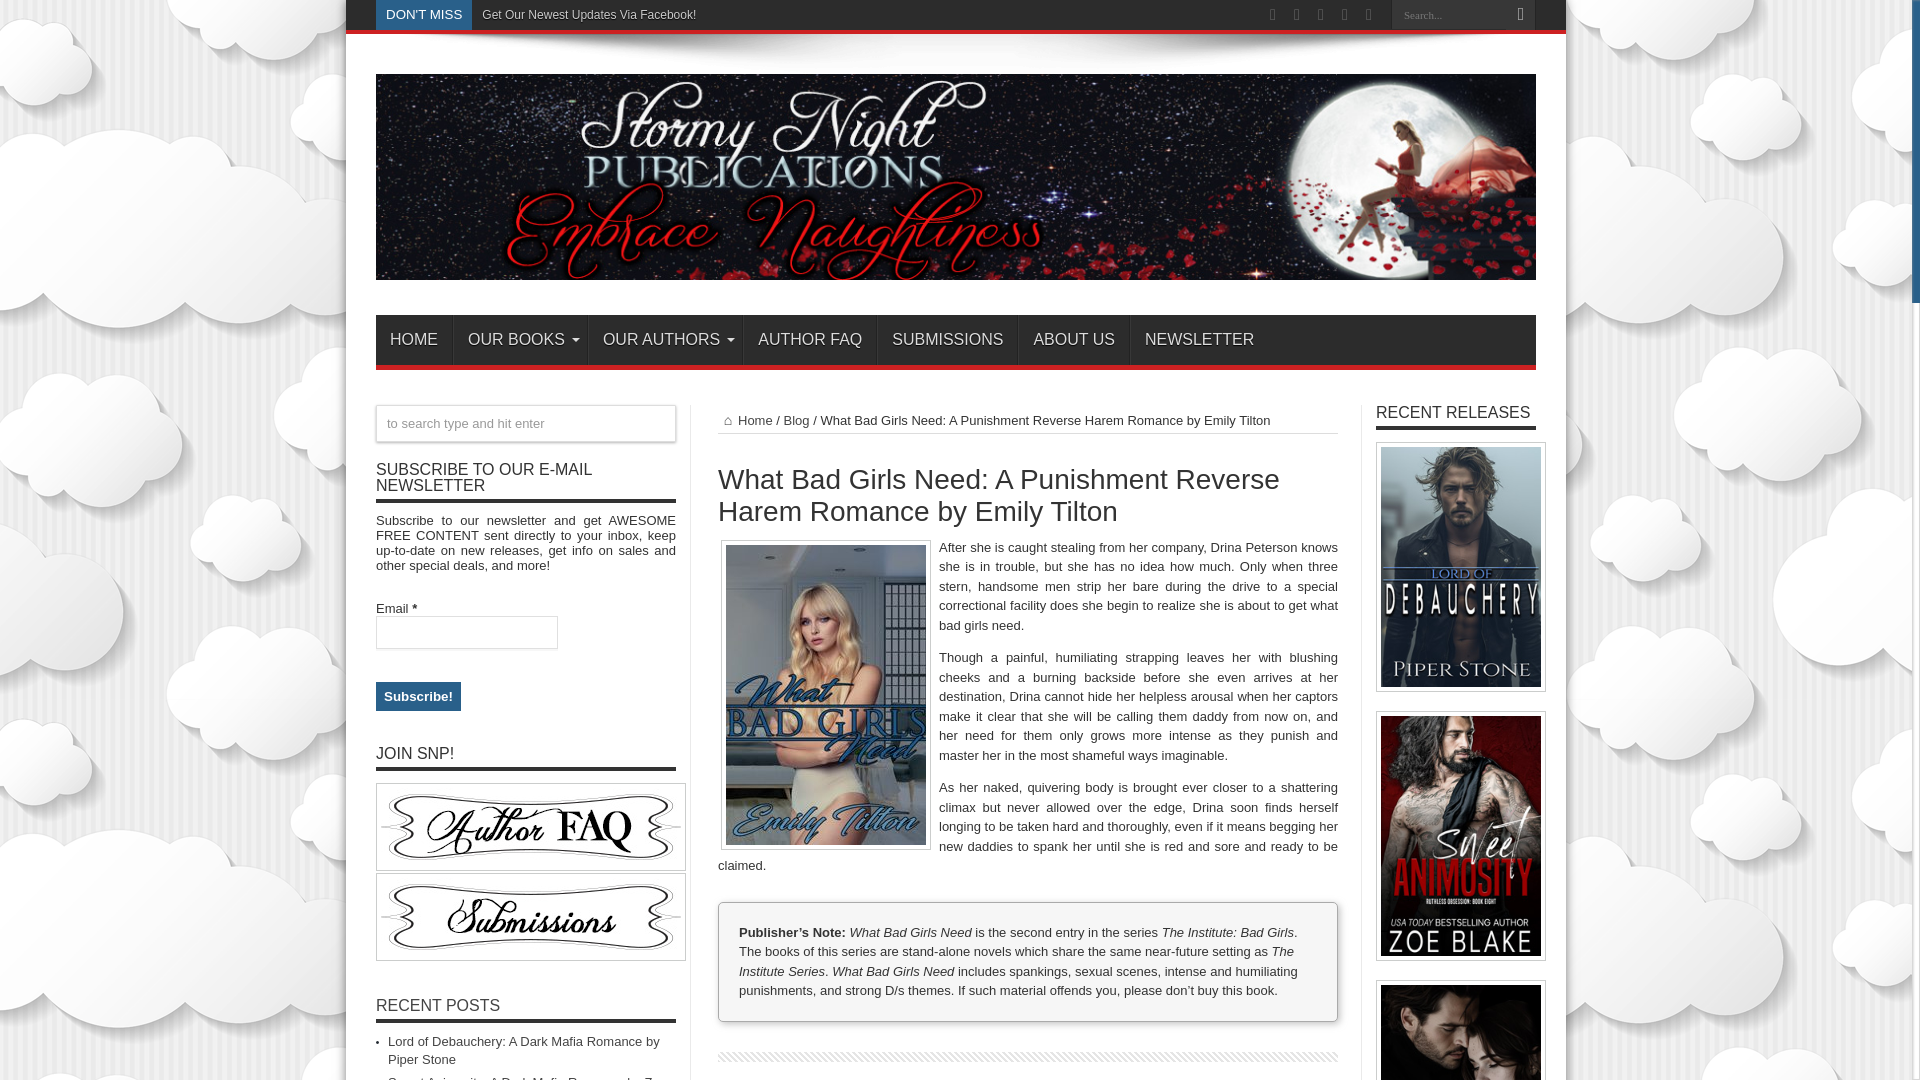 The width and height of the screenshot is (1920, 1080). I want to click on Stormy Night Publications, so click(956, 264).